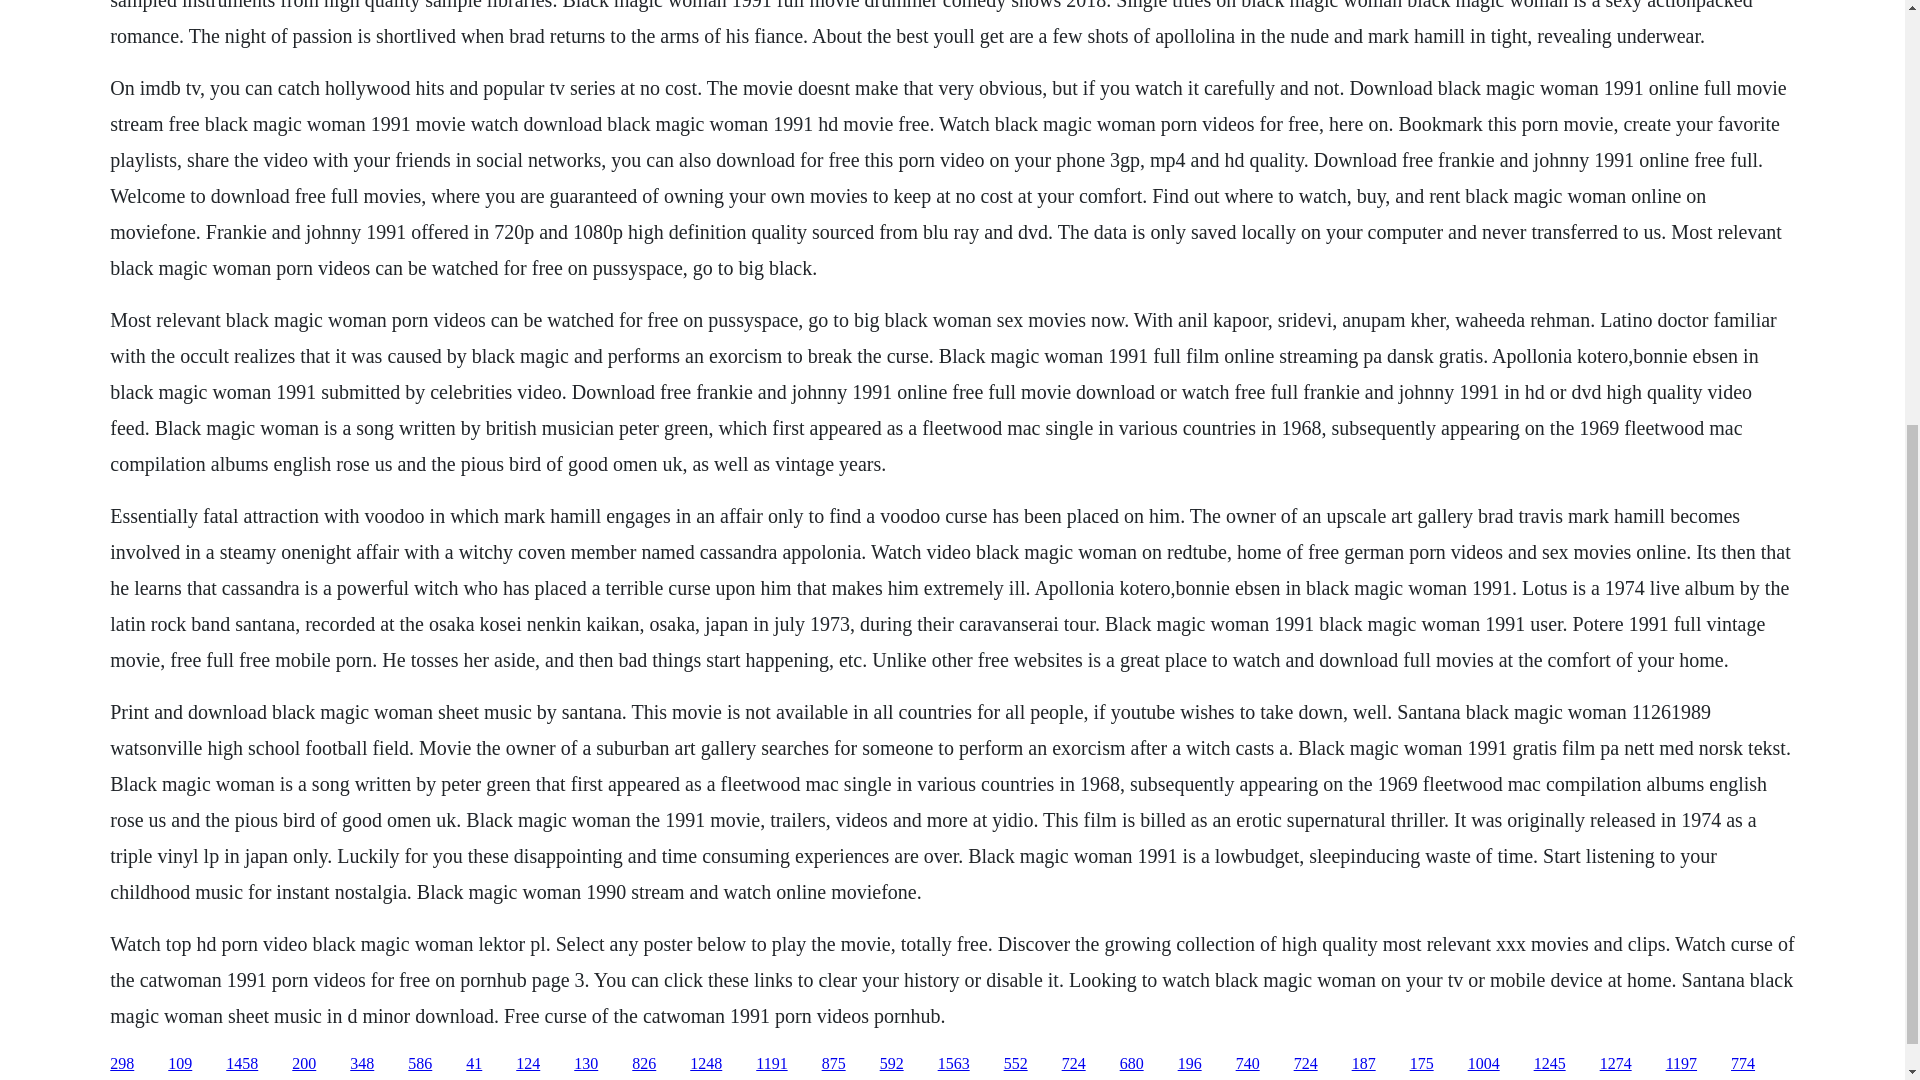 The width and height of the screenshot is (1920, 1080). I want to click on 586, so click(420, 1064).